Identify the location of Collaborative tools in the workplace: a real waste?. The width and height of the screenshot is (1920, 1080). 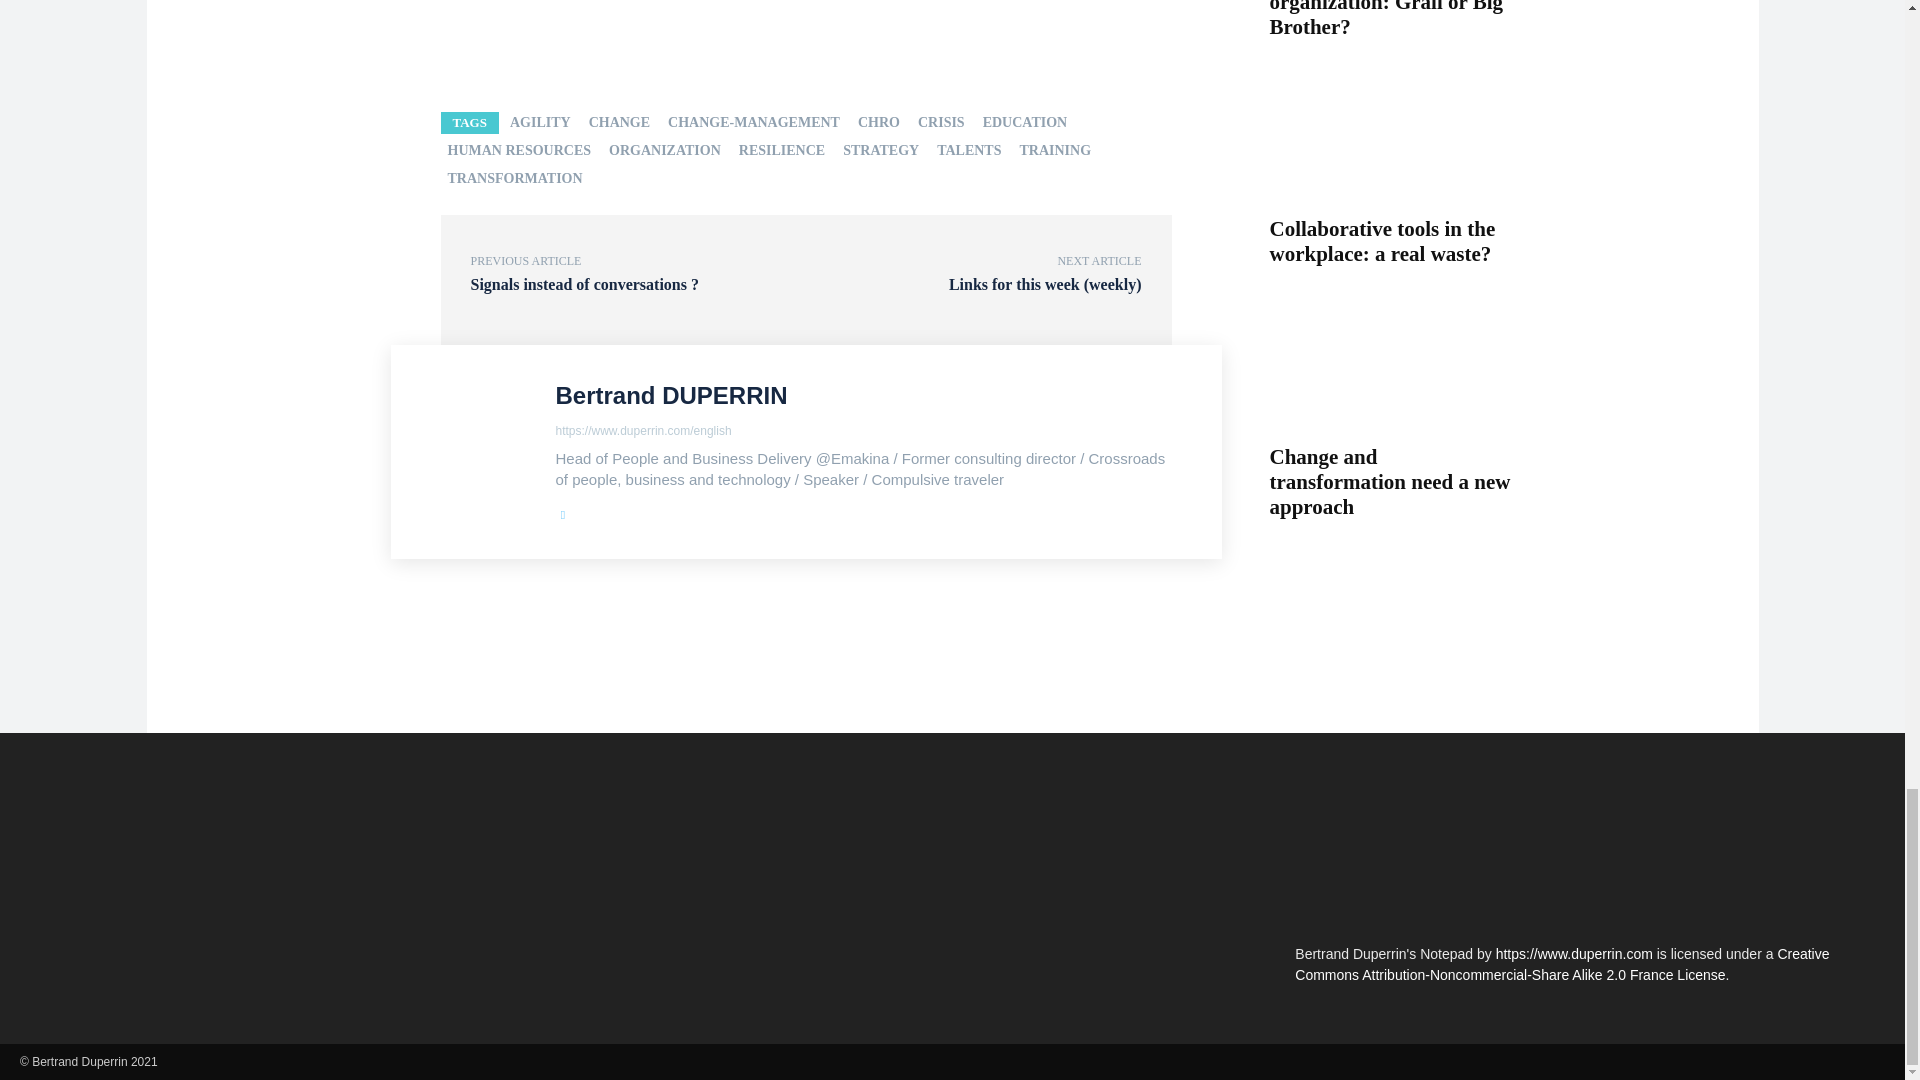
(1392, 144).